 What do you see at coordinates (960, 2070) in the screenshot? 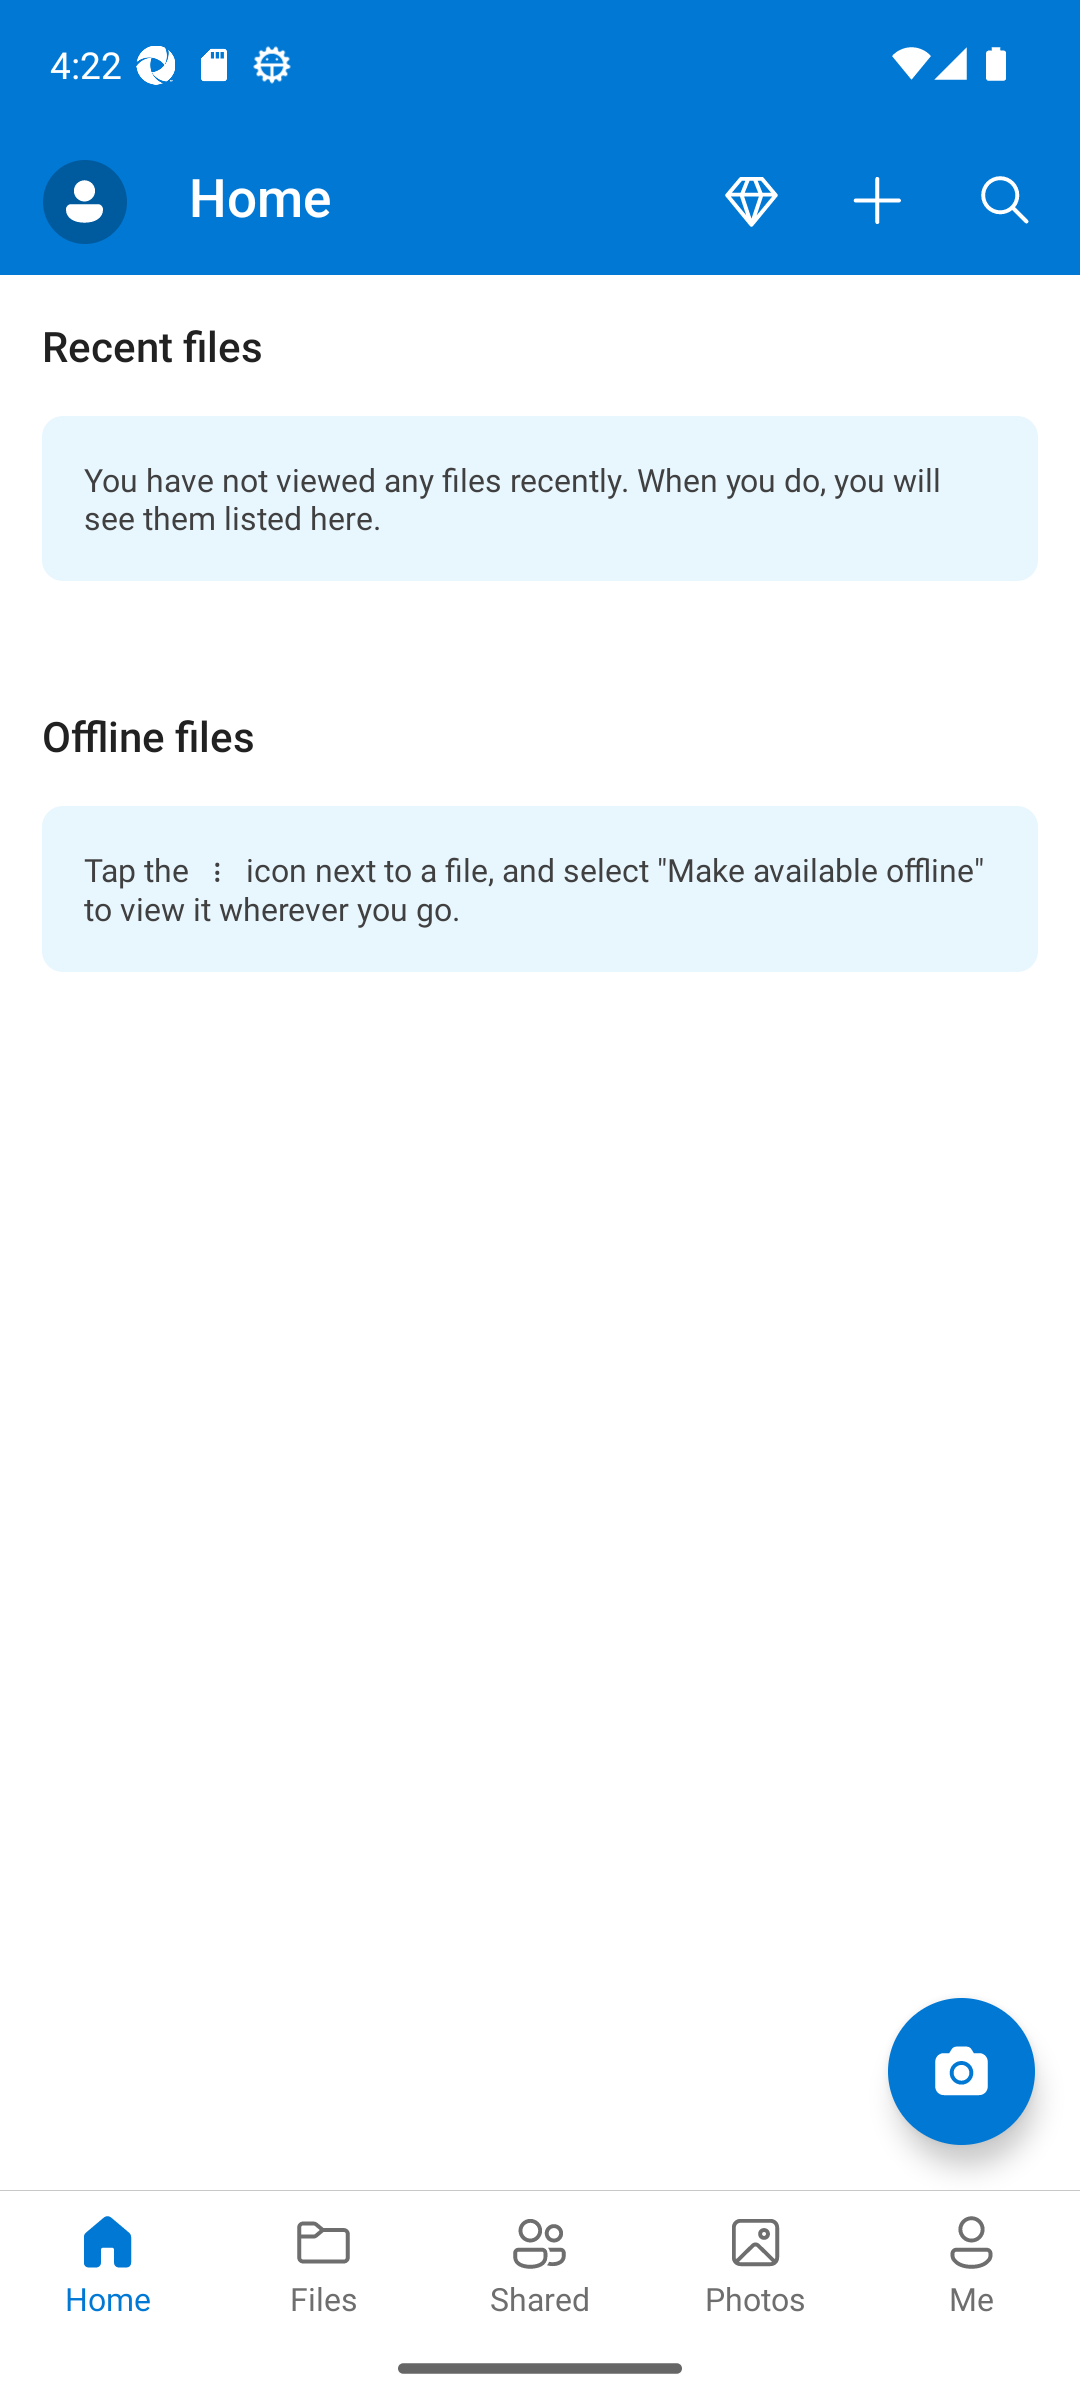
I see `Scan` at bounding box center [960, 2070].